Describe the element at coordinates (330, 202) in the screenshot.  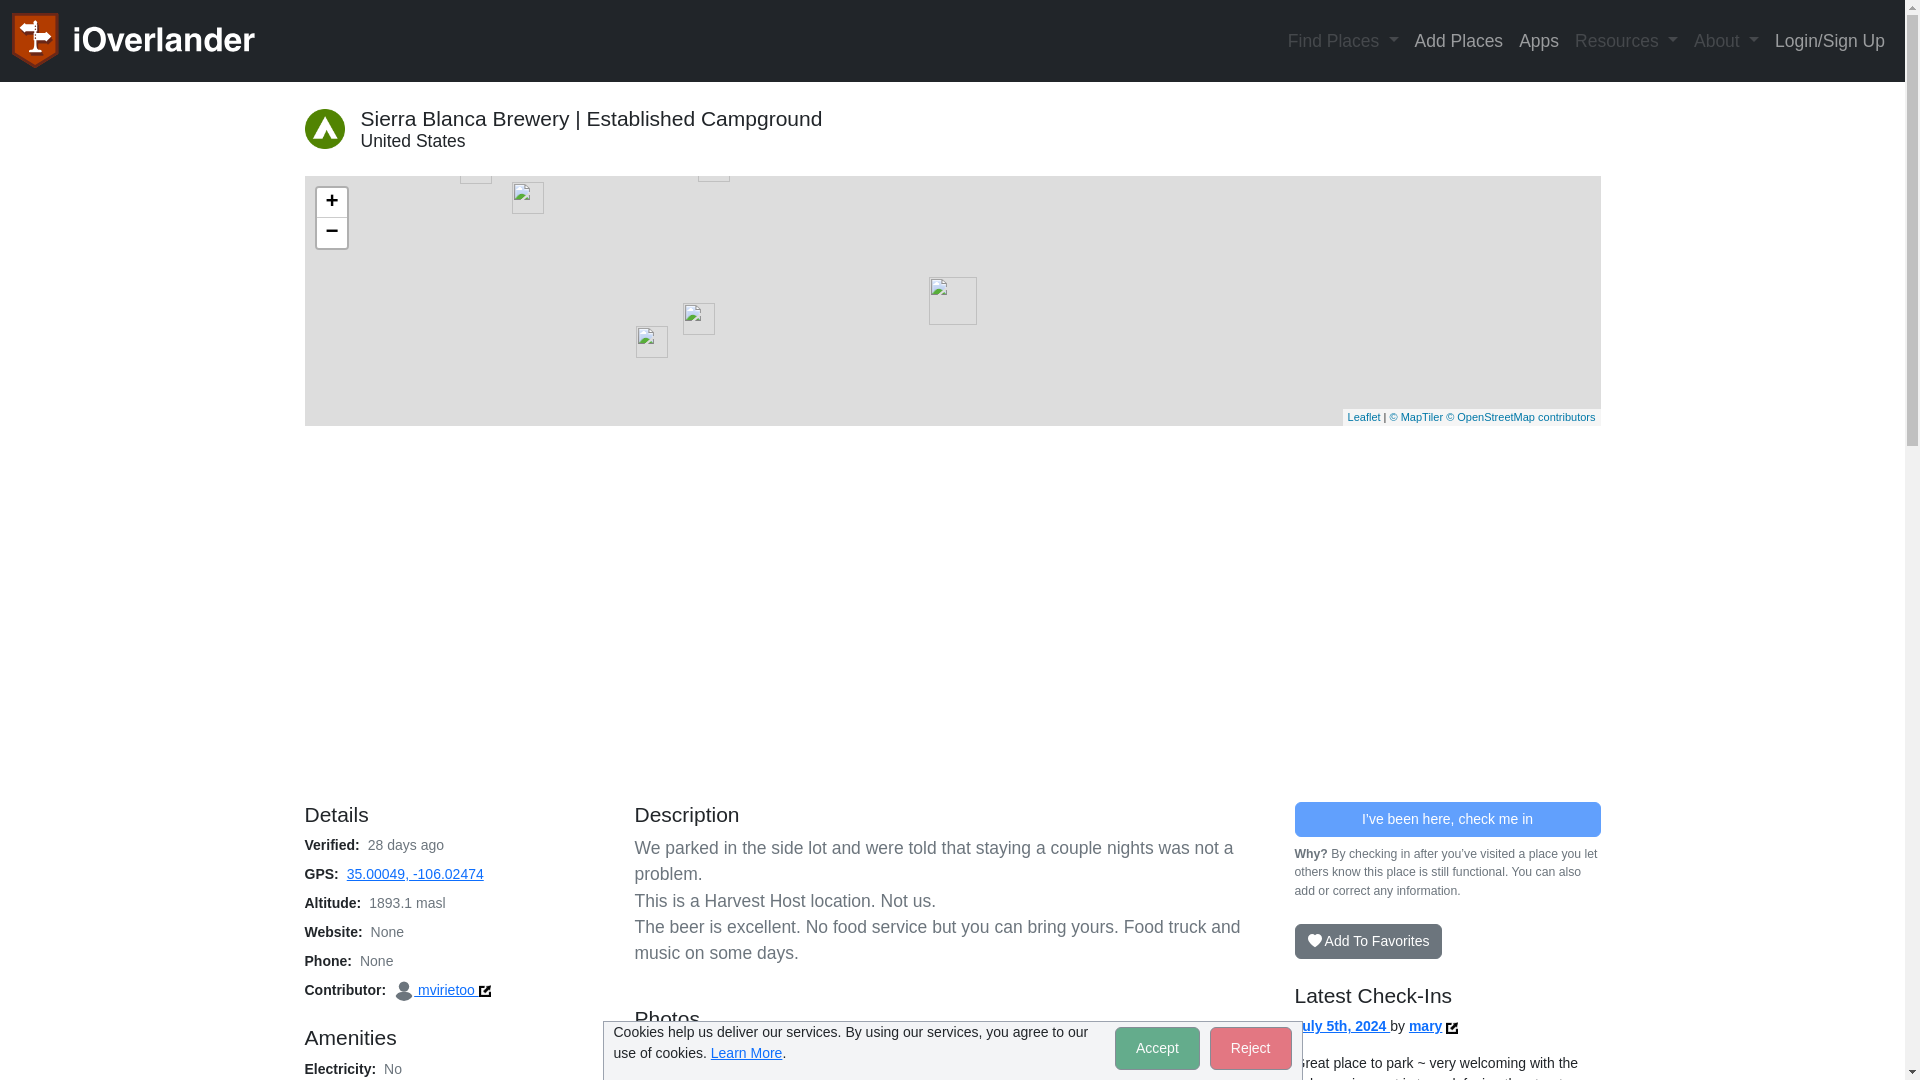
I see `Zoom in` at that location.